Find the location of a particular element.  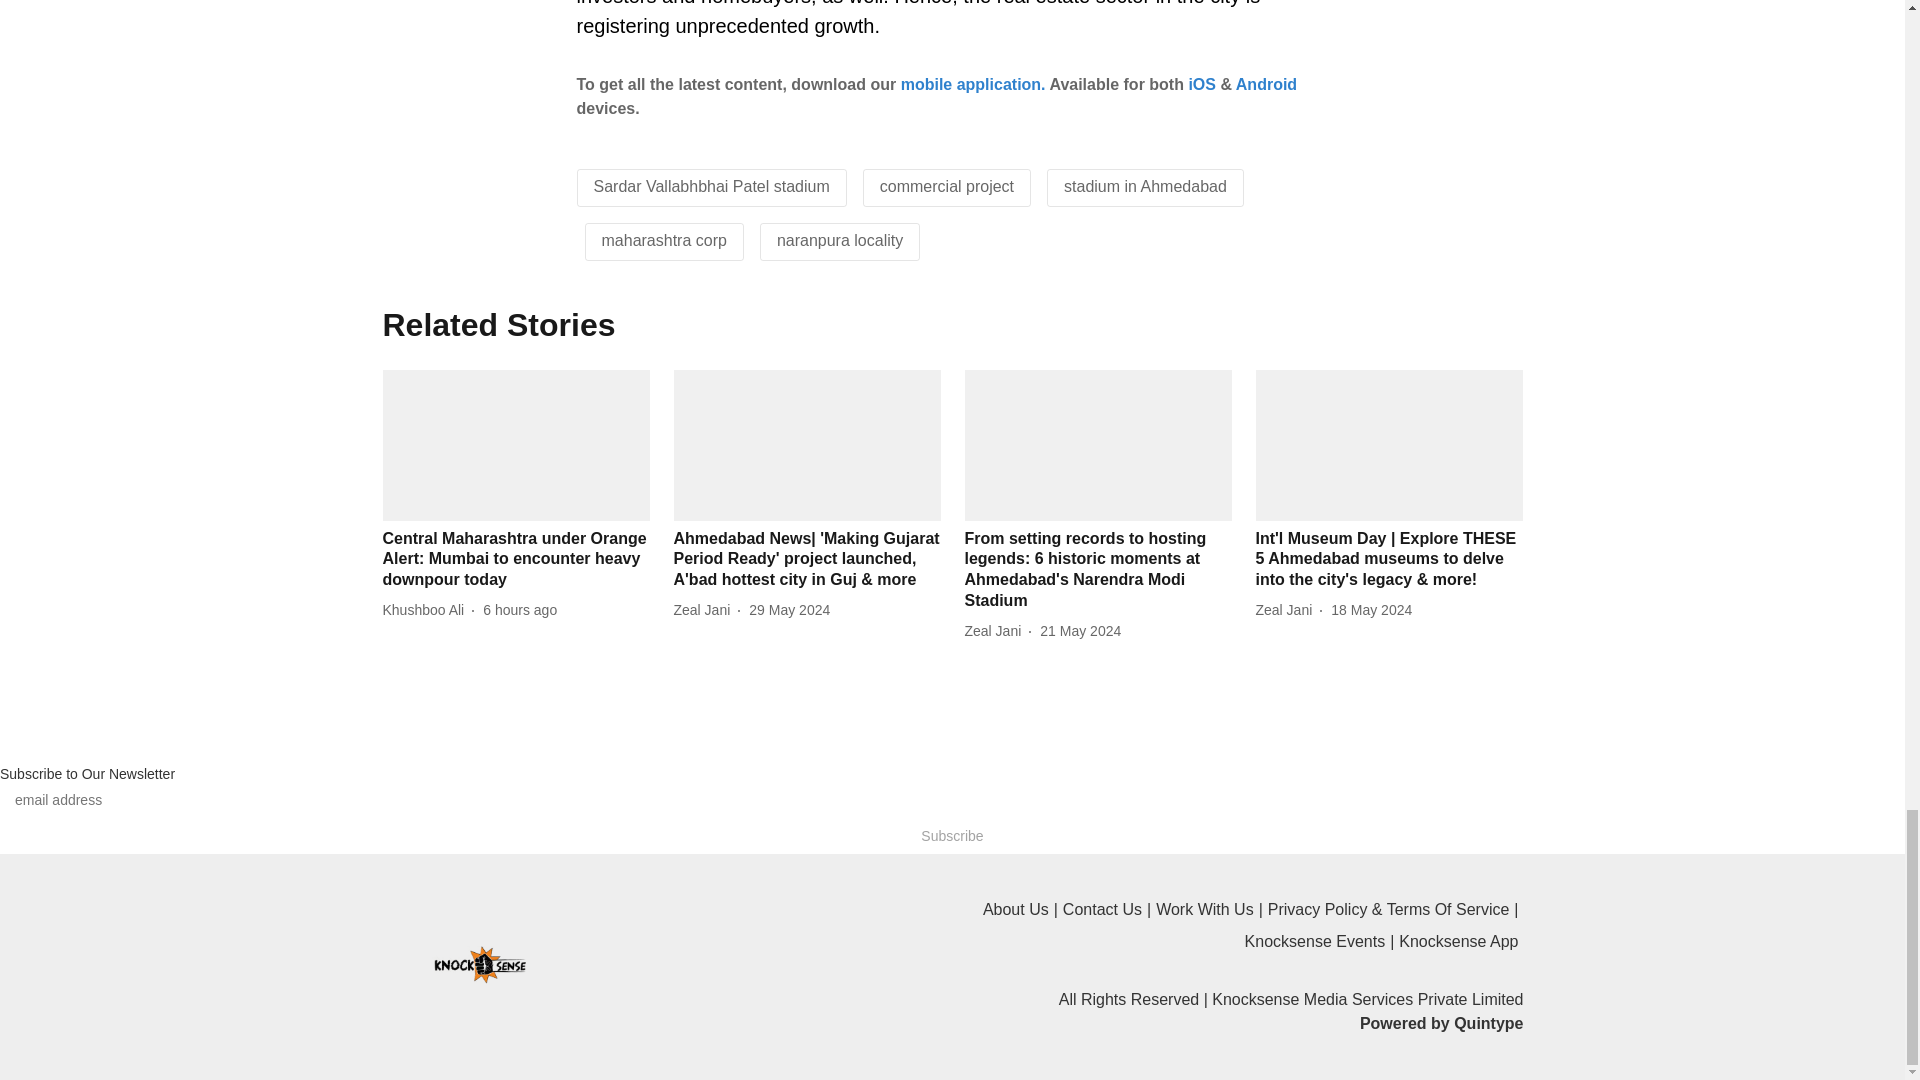

iOS is located at coordinates (1202, 84).